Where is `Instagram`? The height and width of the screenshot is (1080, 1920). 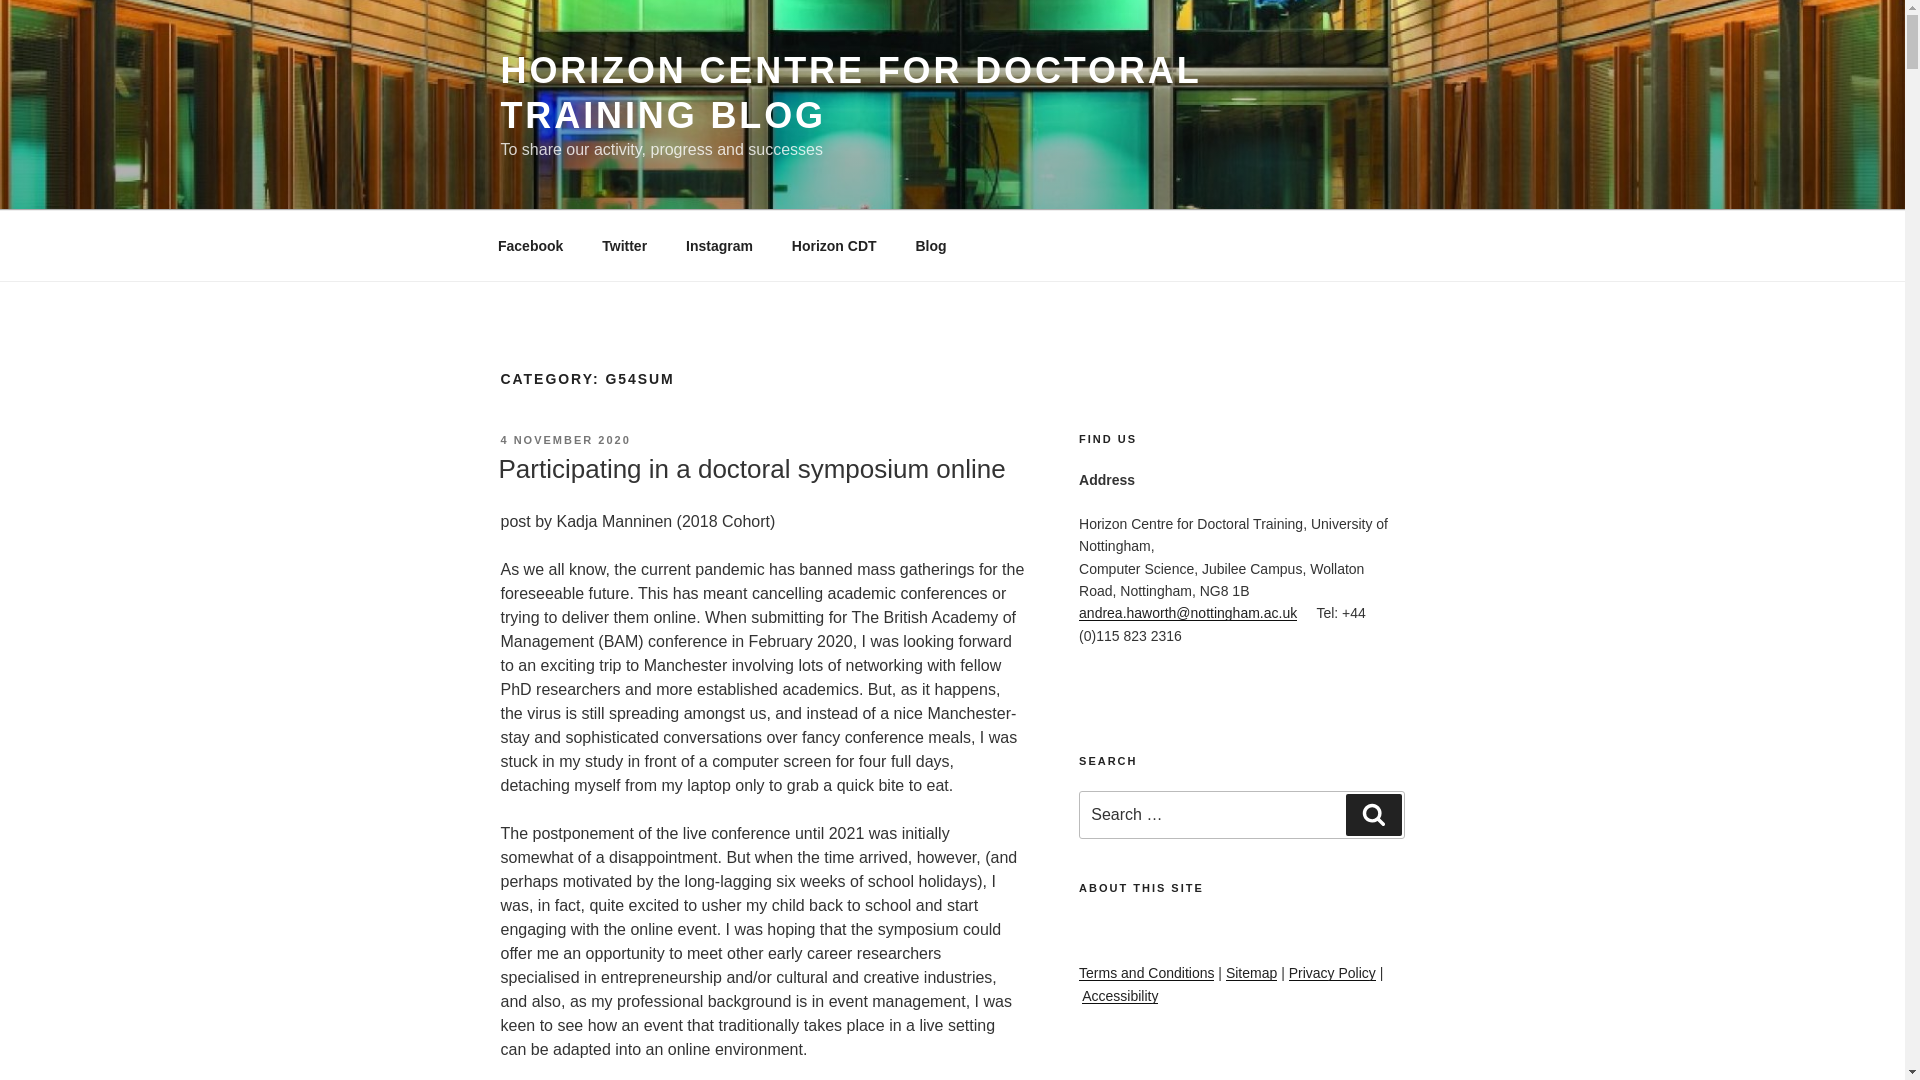
Instagram is located at coordinates (718, 246).